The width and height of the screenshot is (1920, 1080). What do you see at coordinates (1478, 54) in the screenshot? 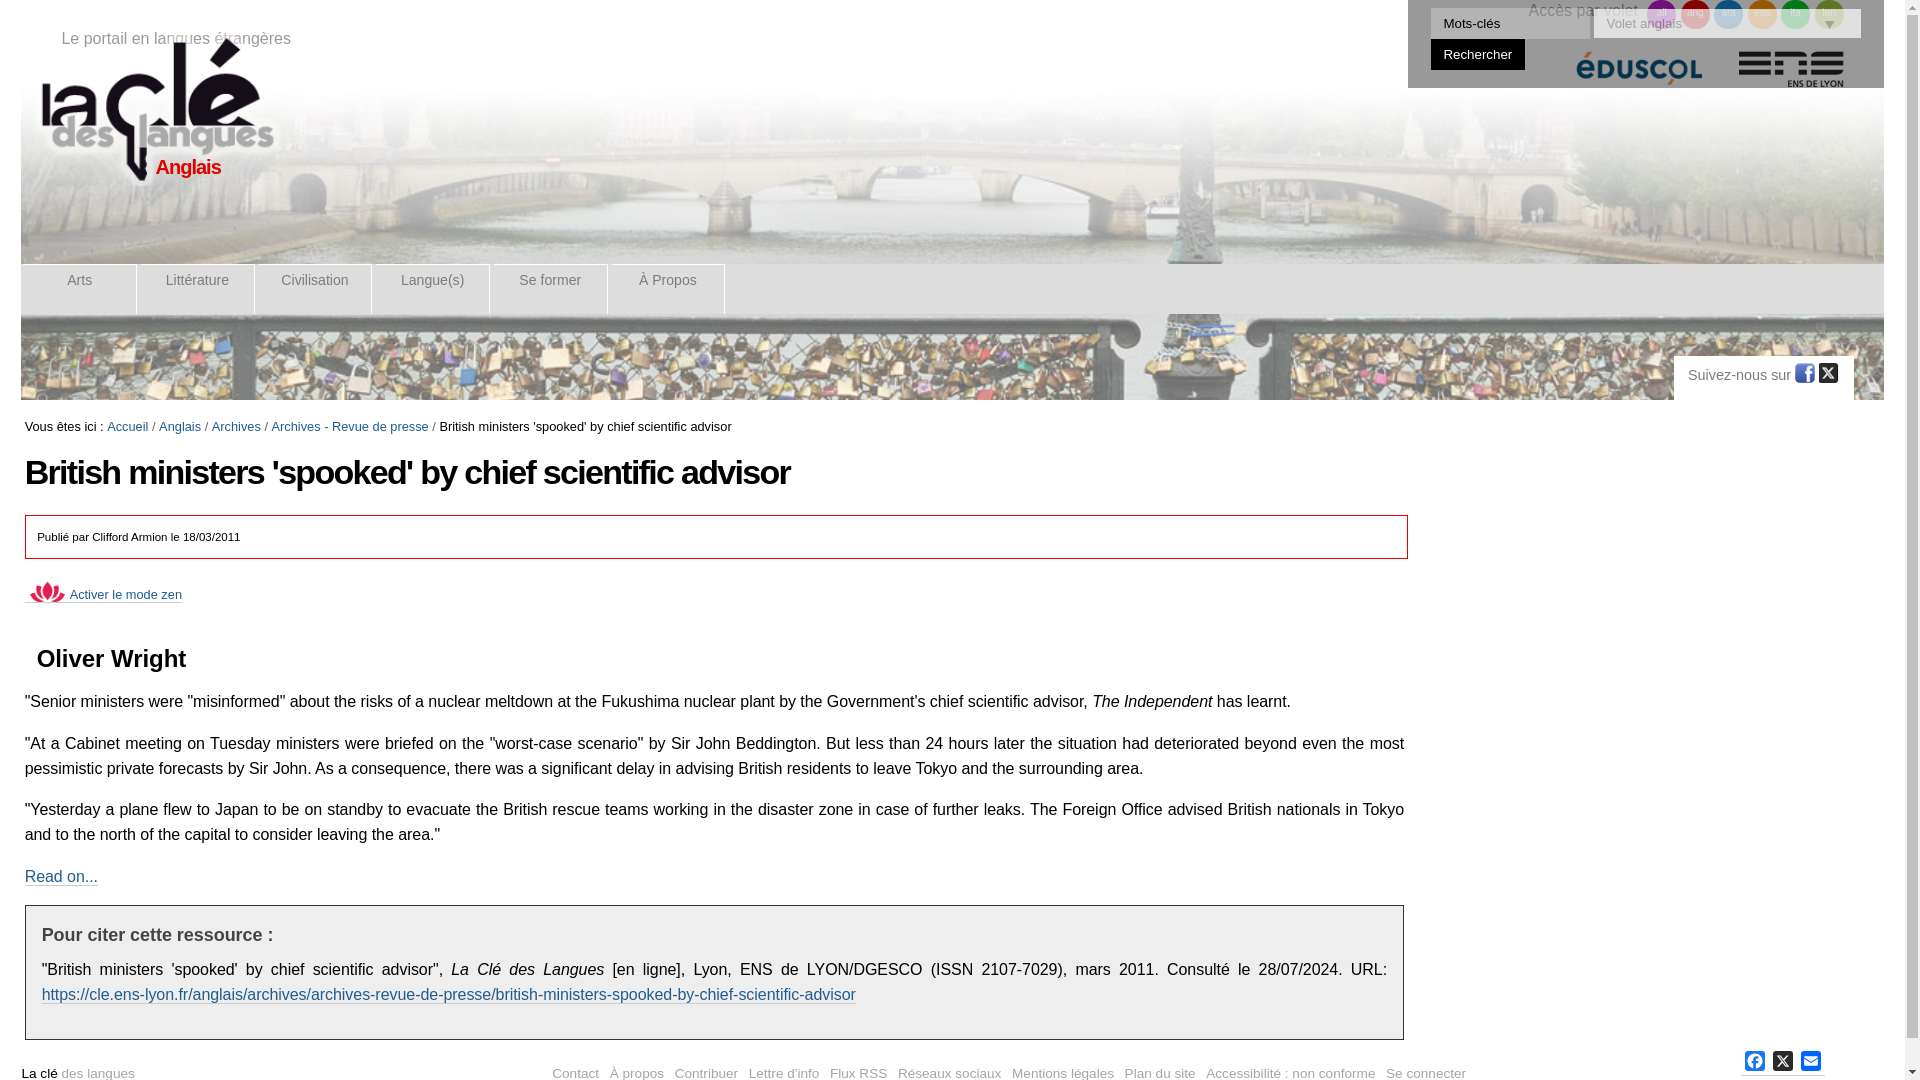
I see `Rechercher` at bounding box center [1478, 54].